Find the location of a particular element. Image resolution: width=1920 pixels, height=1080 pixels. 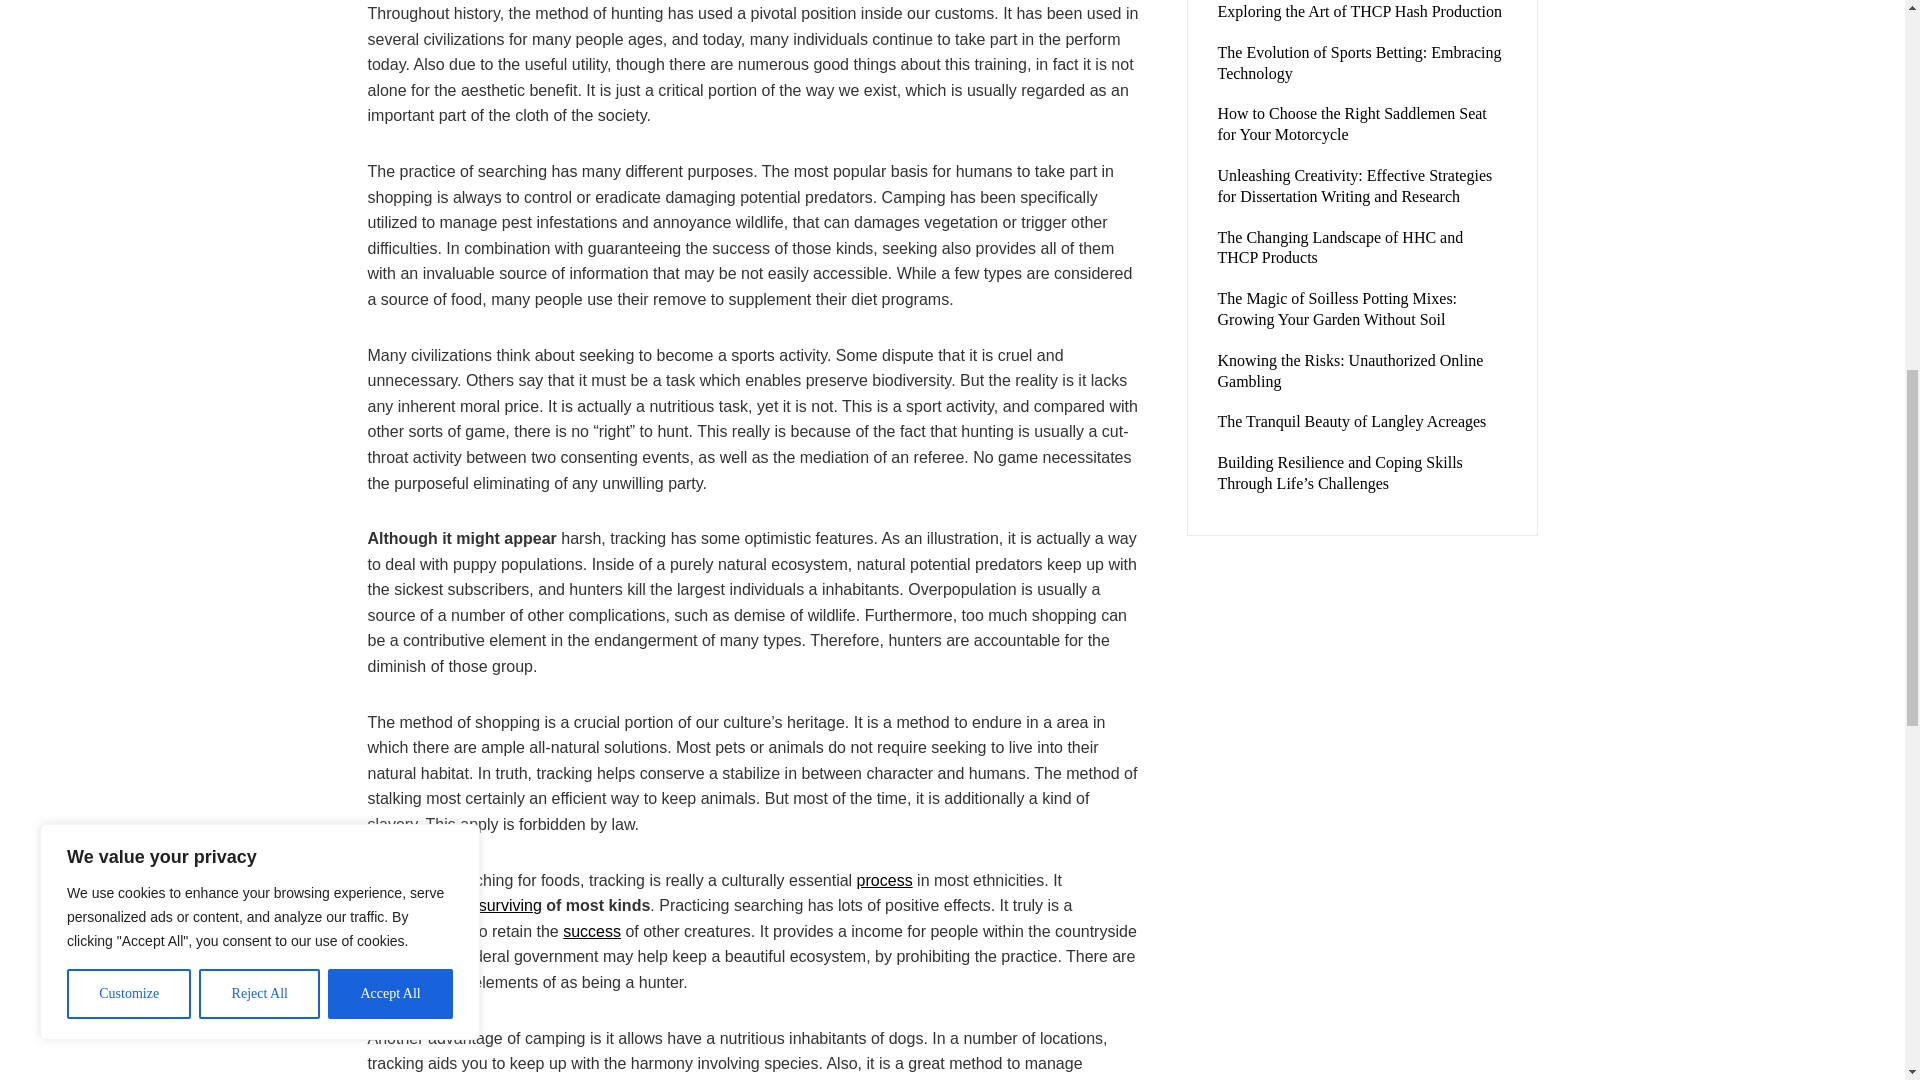

success is located at coordinates (591, 931).